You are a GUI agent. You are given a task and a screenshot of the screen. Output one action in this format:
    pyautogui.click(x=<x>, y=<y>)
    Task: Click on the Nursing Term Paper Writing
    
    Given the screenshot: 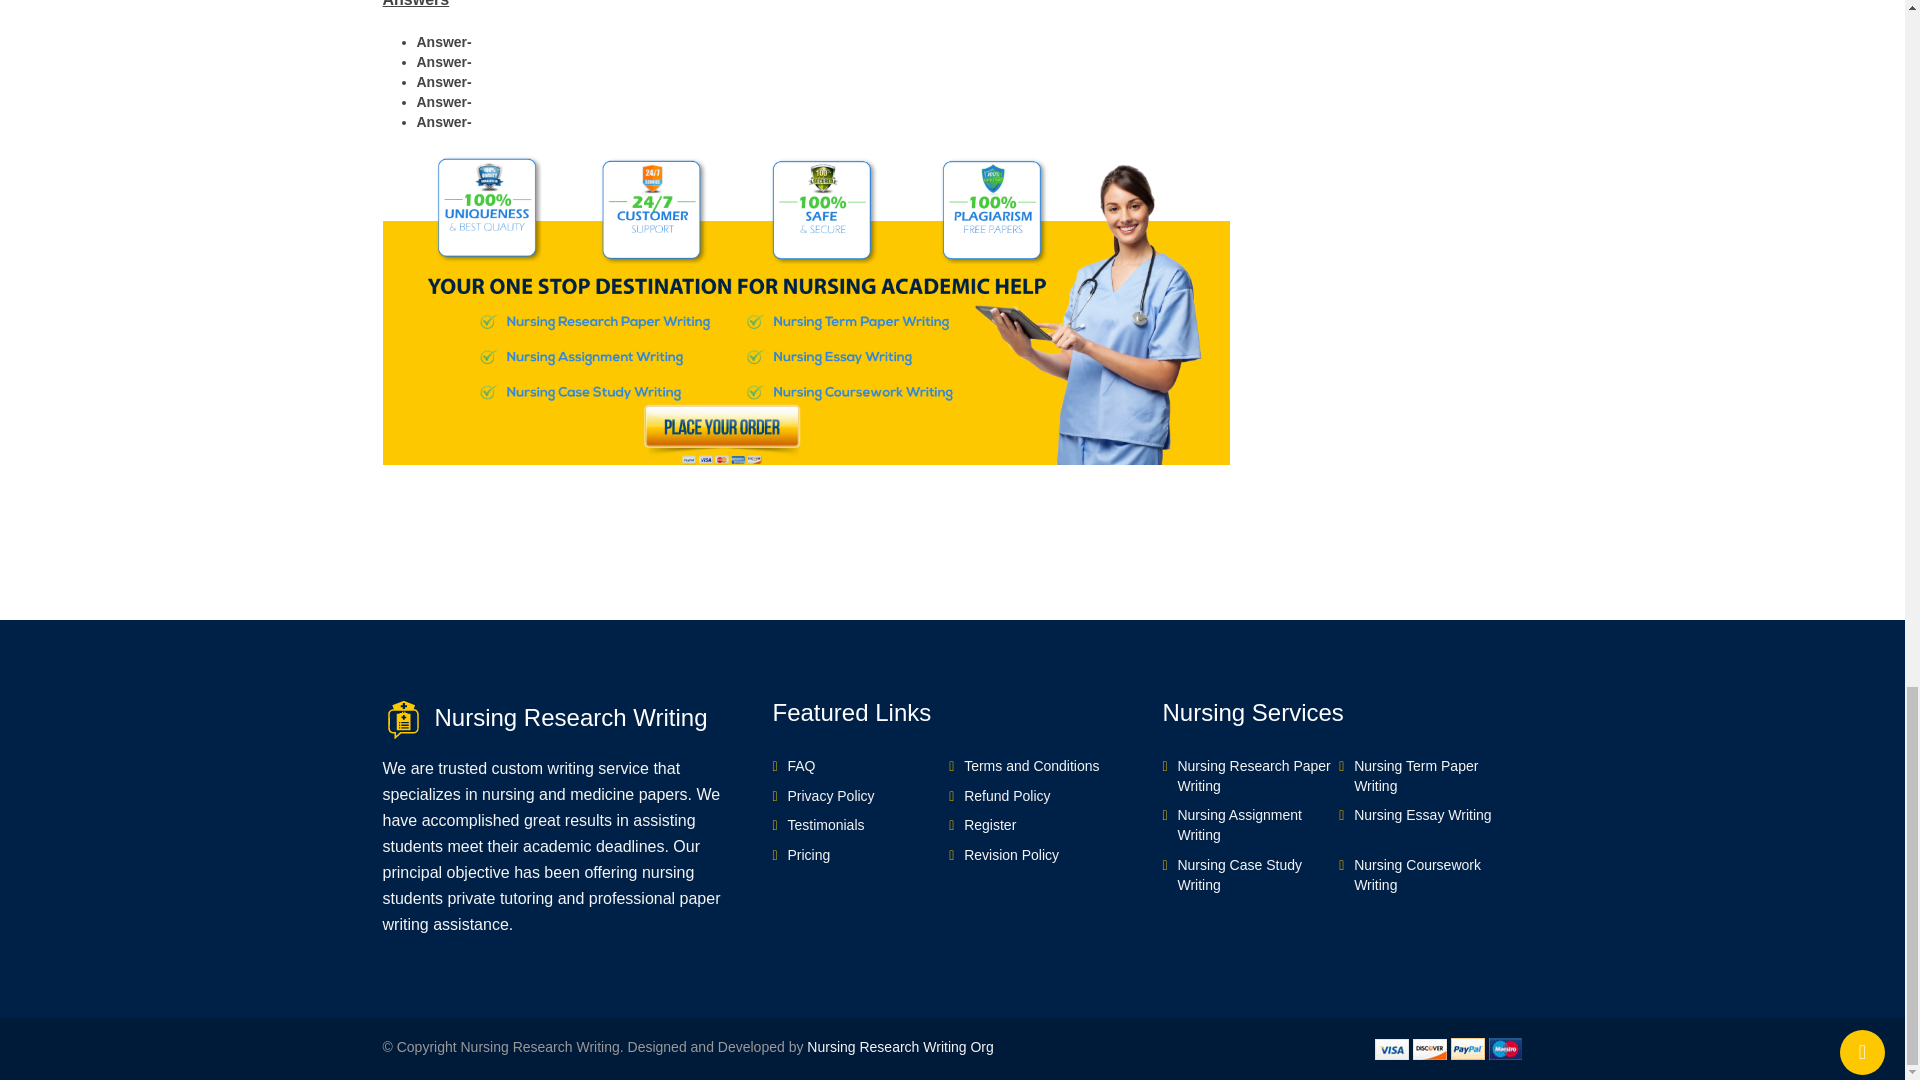 What is the action you would take?
    pyautogui.click(x=1416, y=776)
    